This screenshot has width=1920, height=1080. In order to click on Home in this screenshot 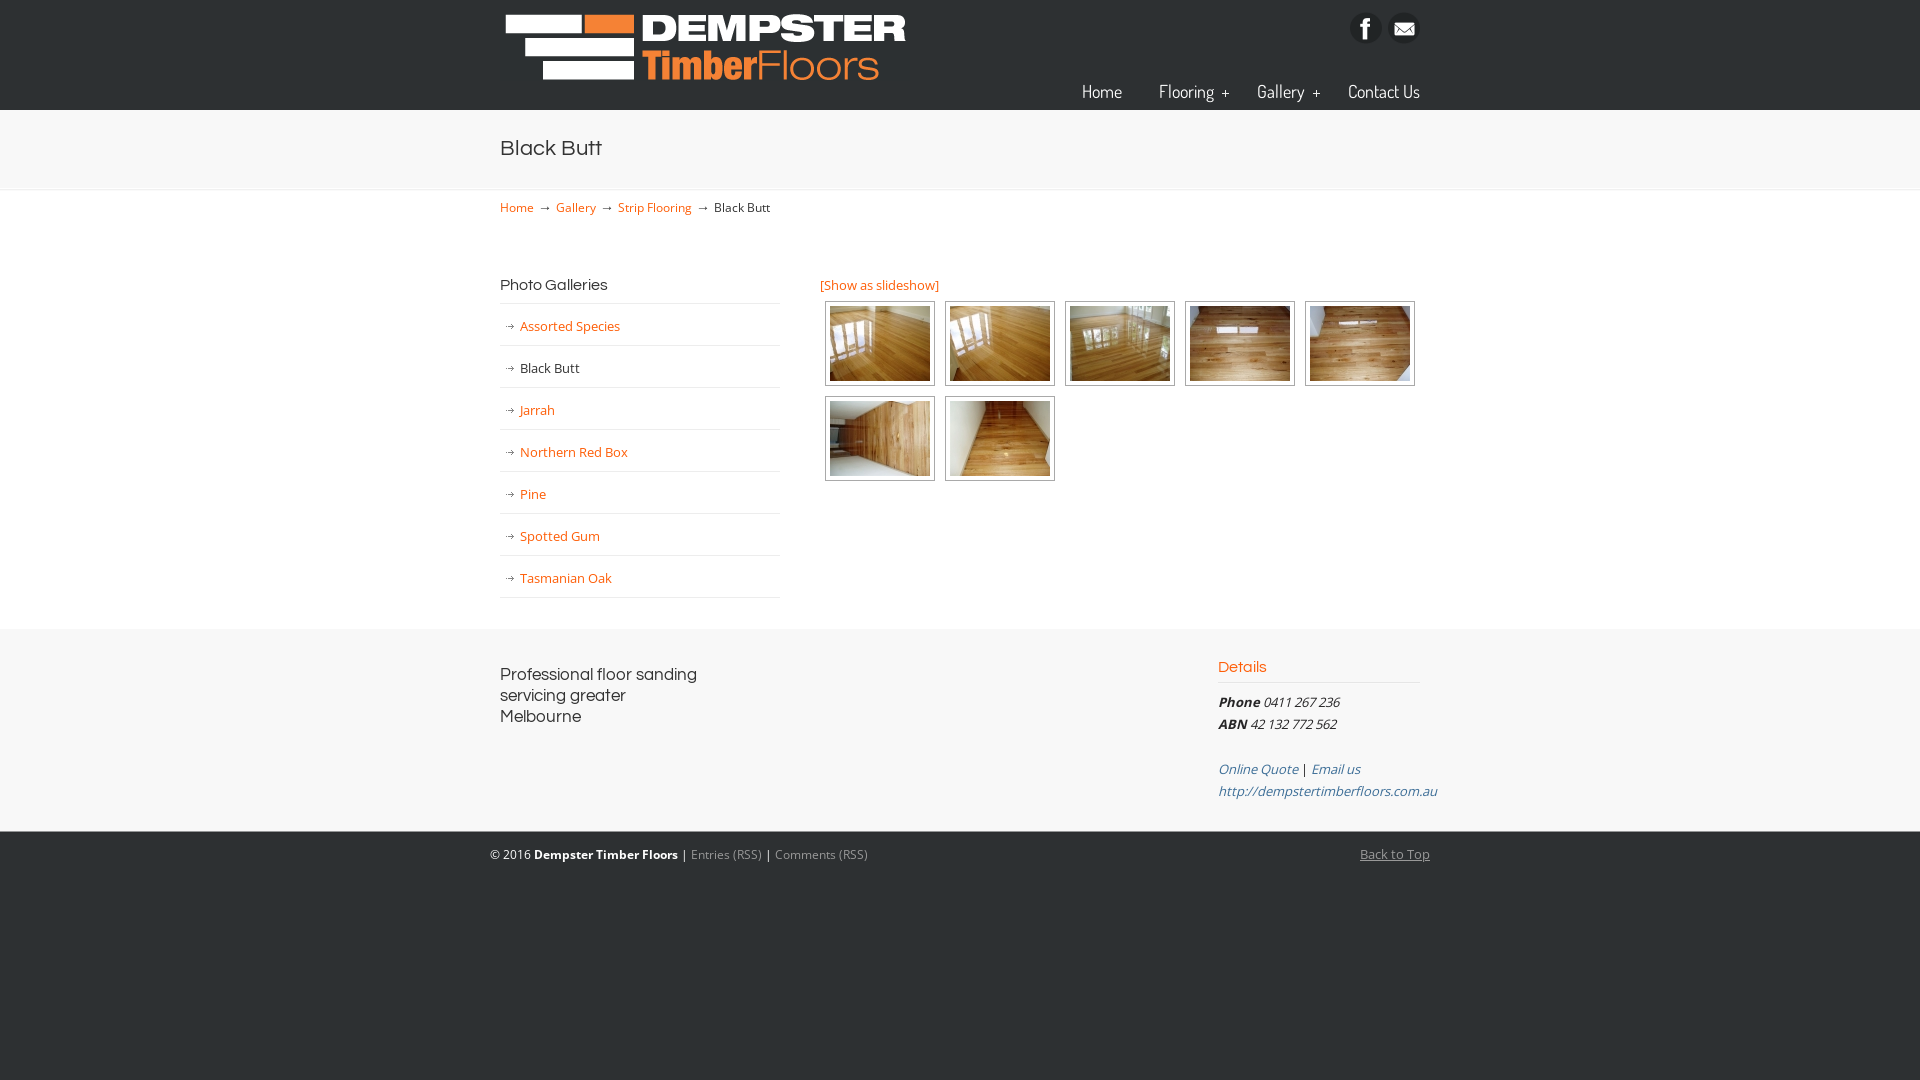, I will do `click(1102, 91)`.